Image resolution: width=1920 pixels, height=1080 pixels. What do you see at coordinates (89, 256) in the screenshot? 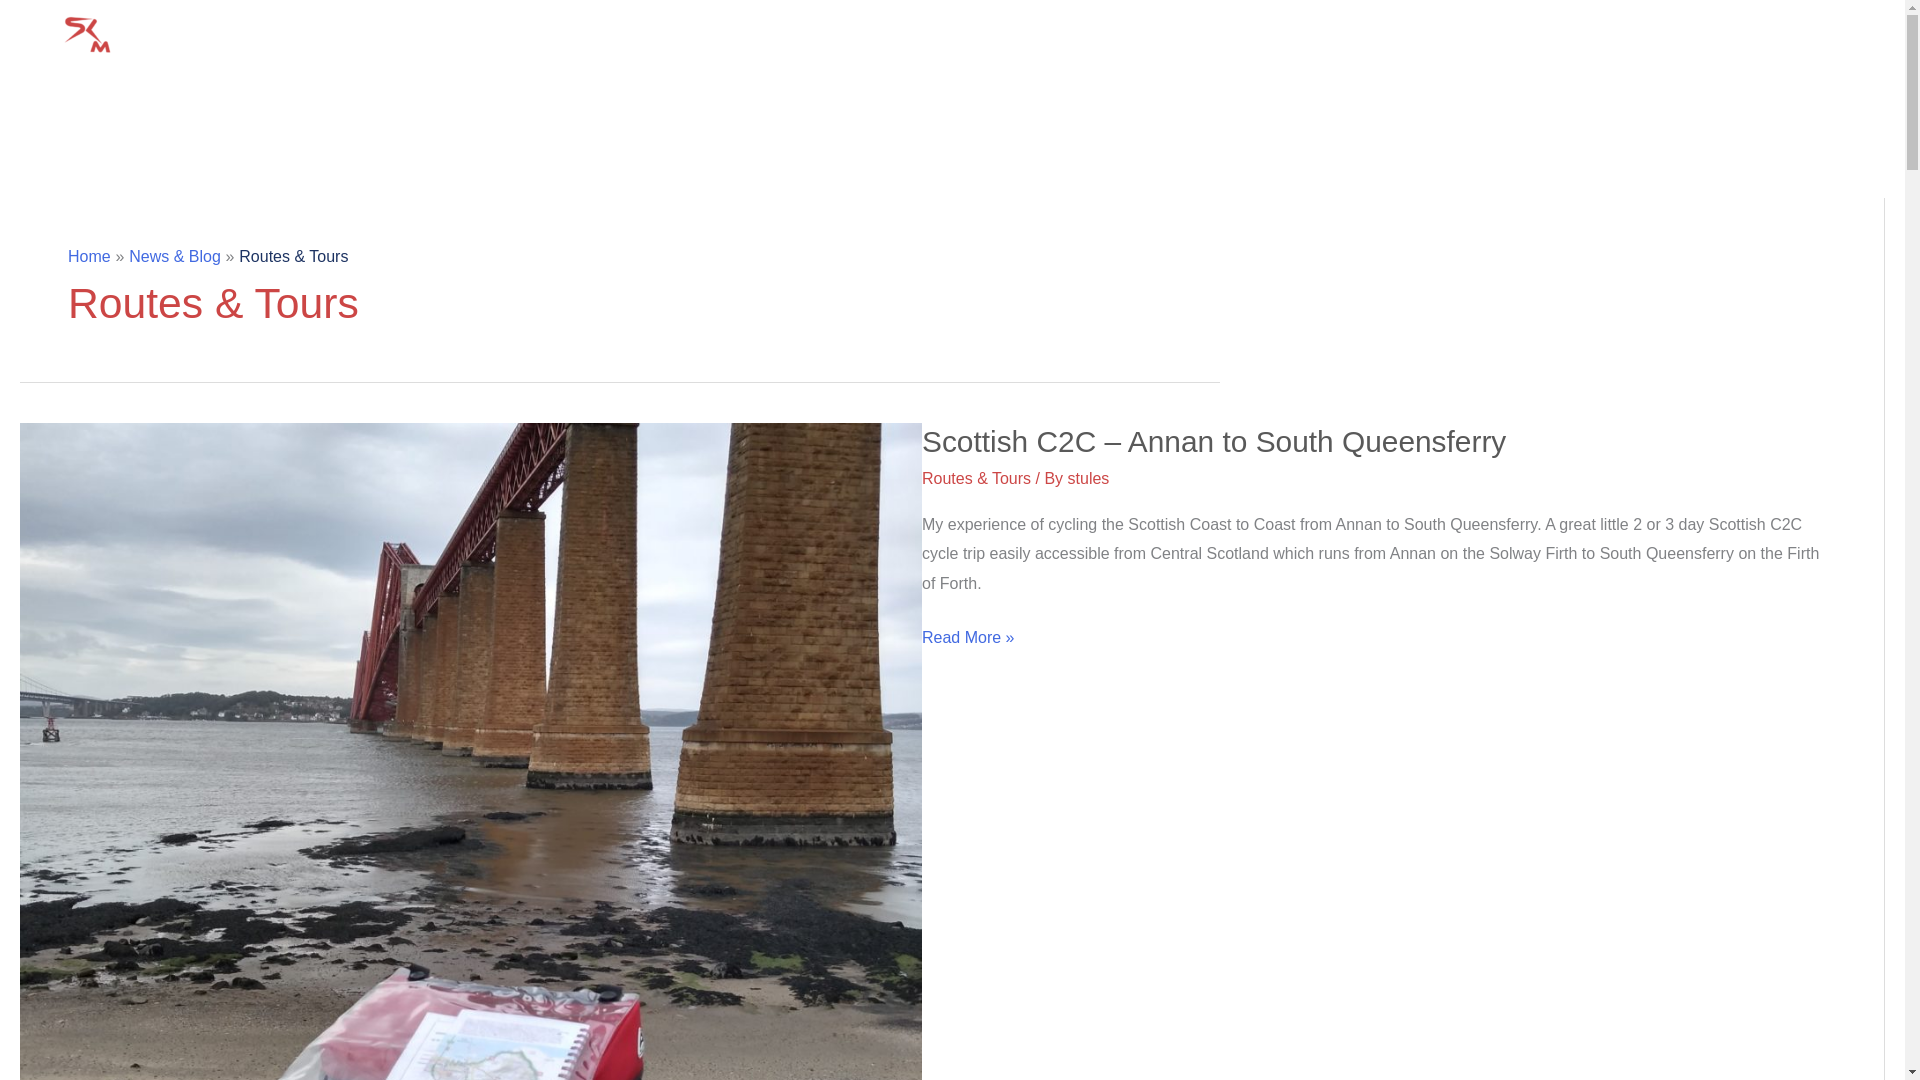
I see `Home` at bounding box center [89, 256].